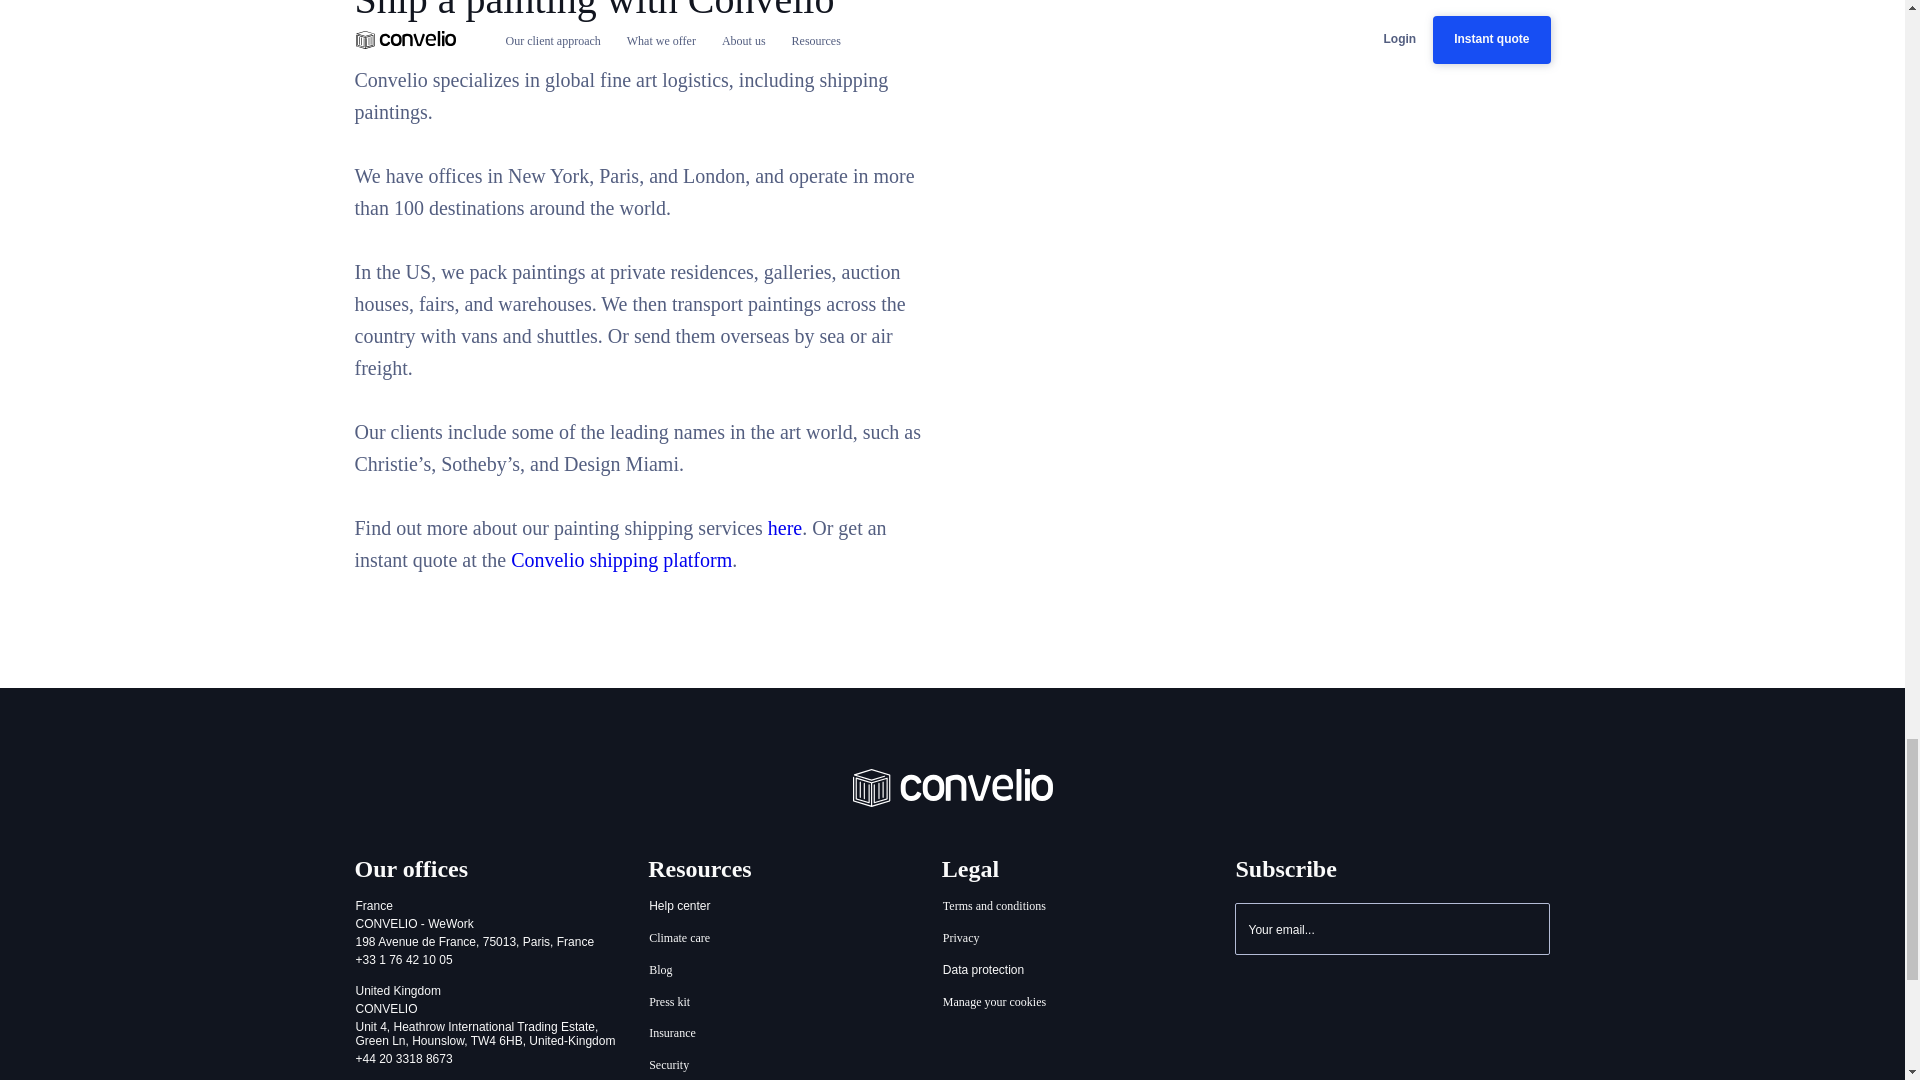  Describe the element at coordinates (679, 906) in the screenshot. I see `Help center` at that location.